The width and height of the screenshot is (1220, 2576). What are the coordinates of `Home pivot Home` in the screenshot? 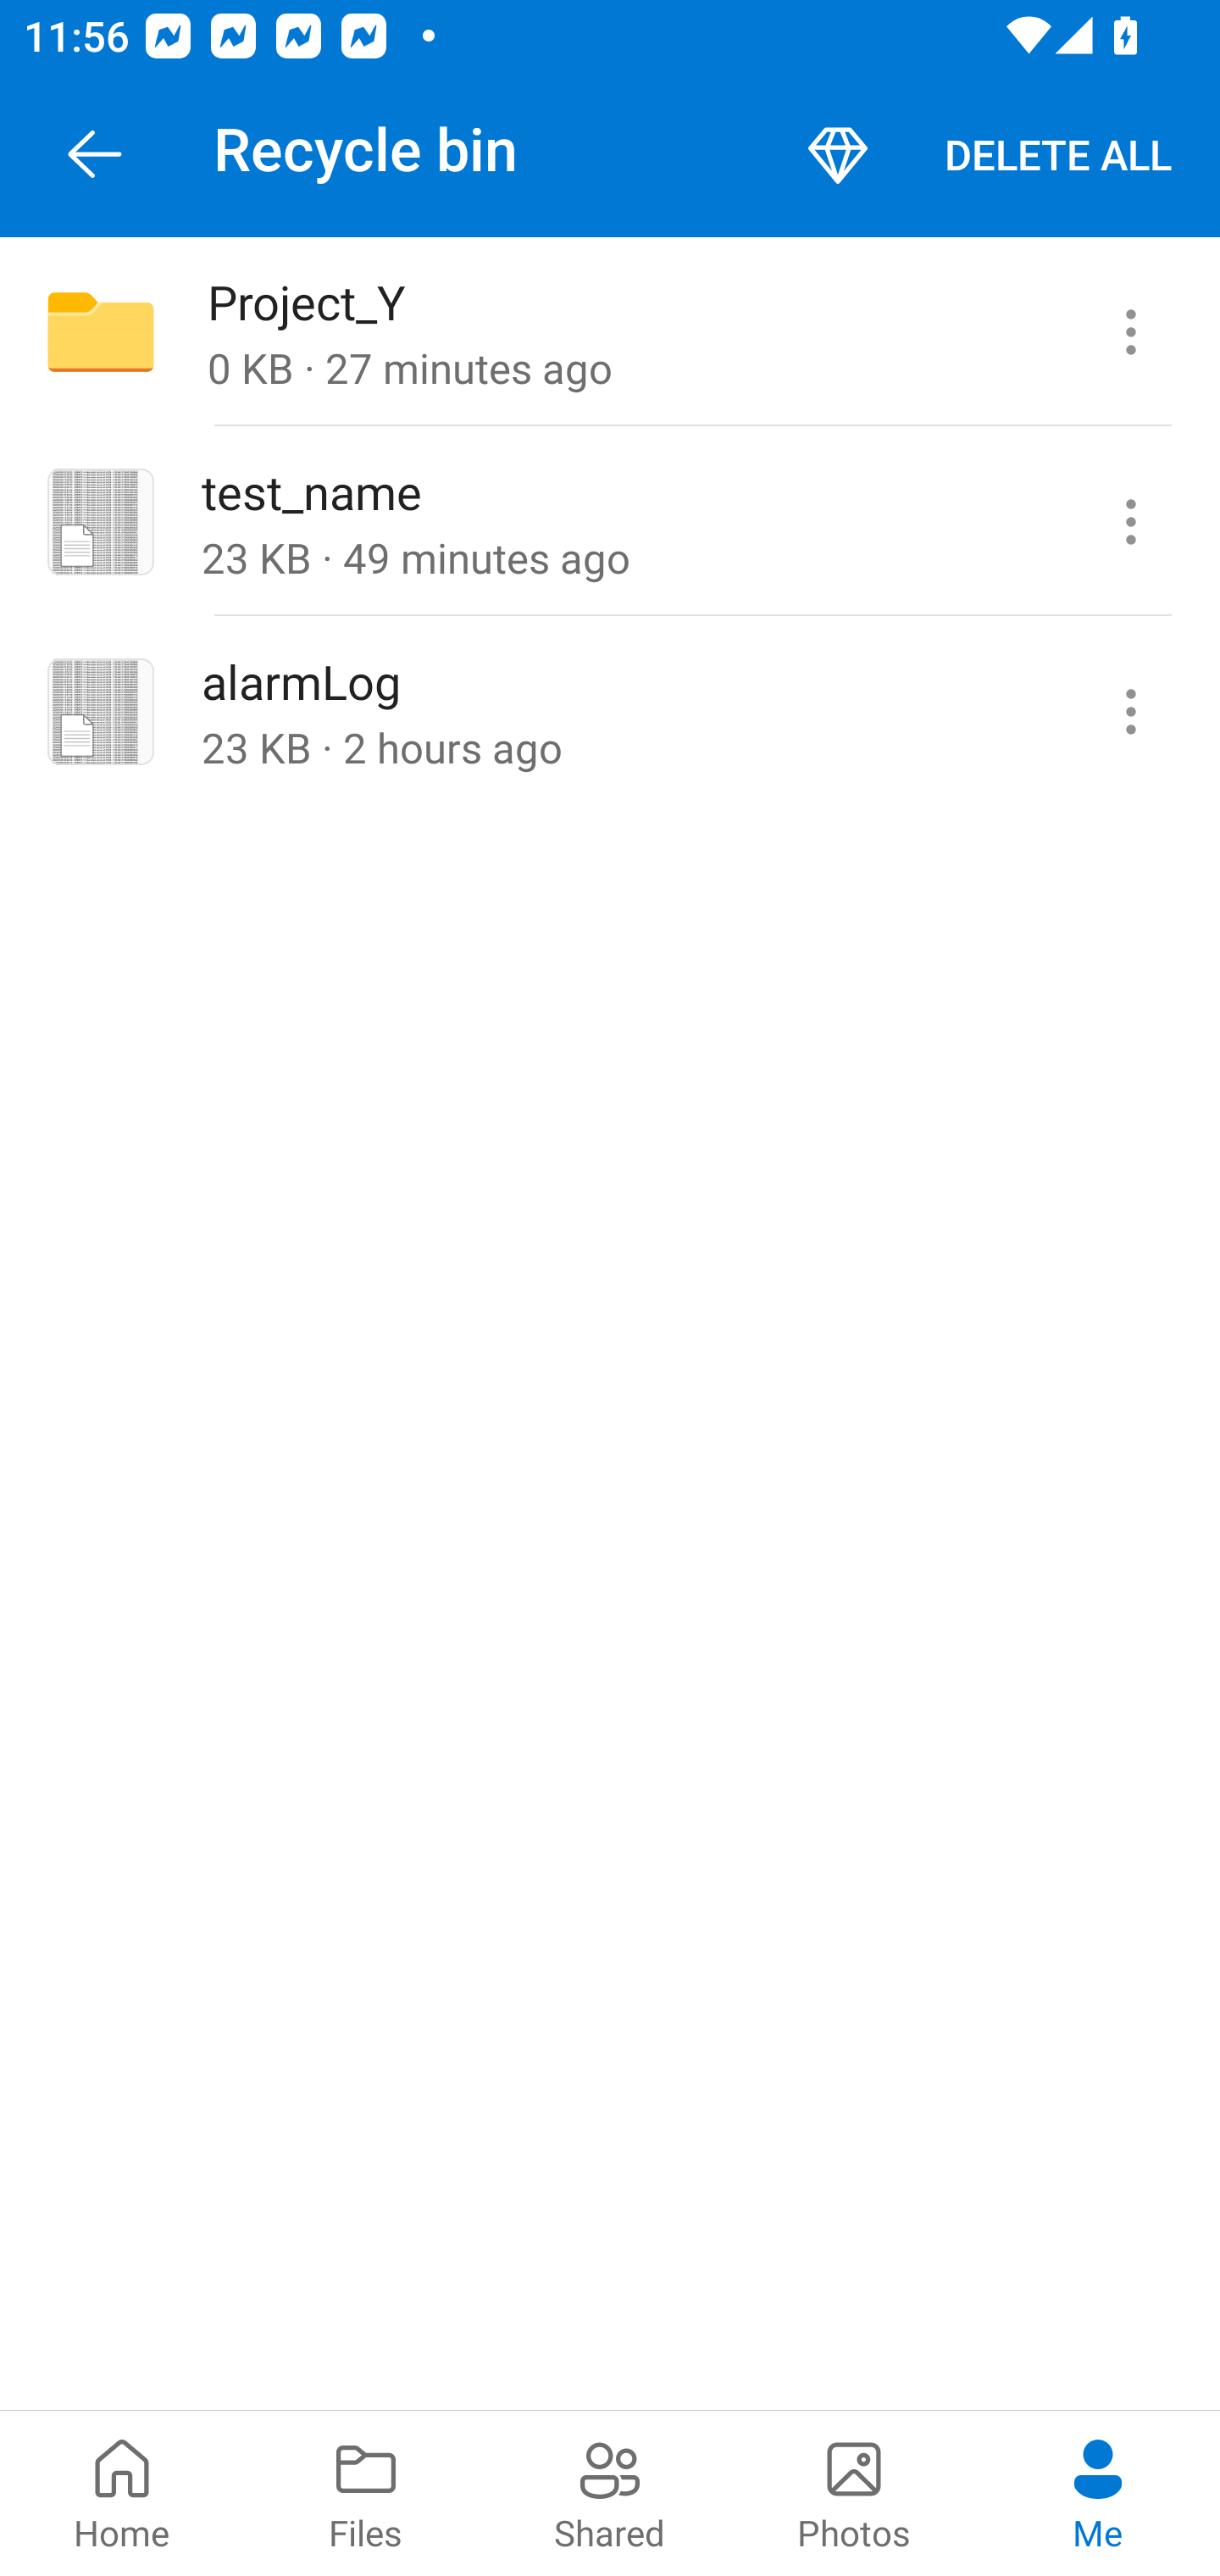 It's located at (122, 2493).